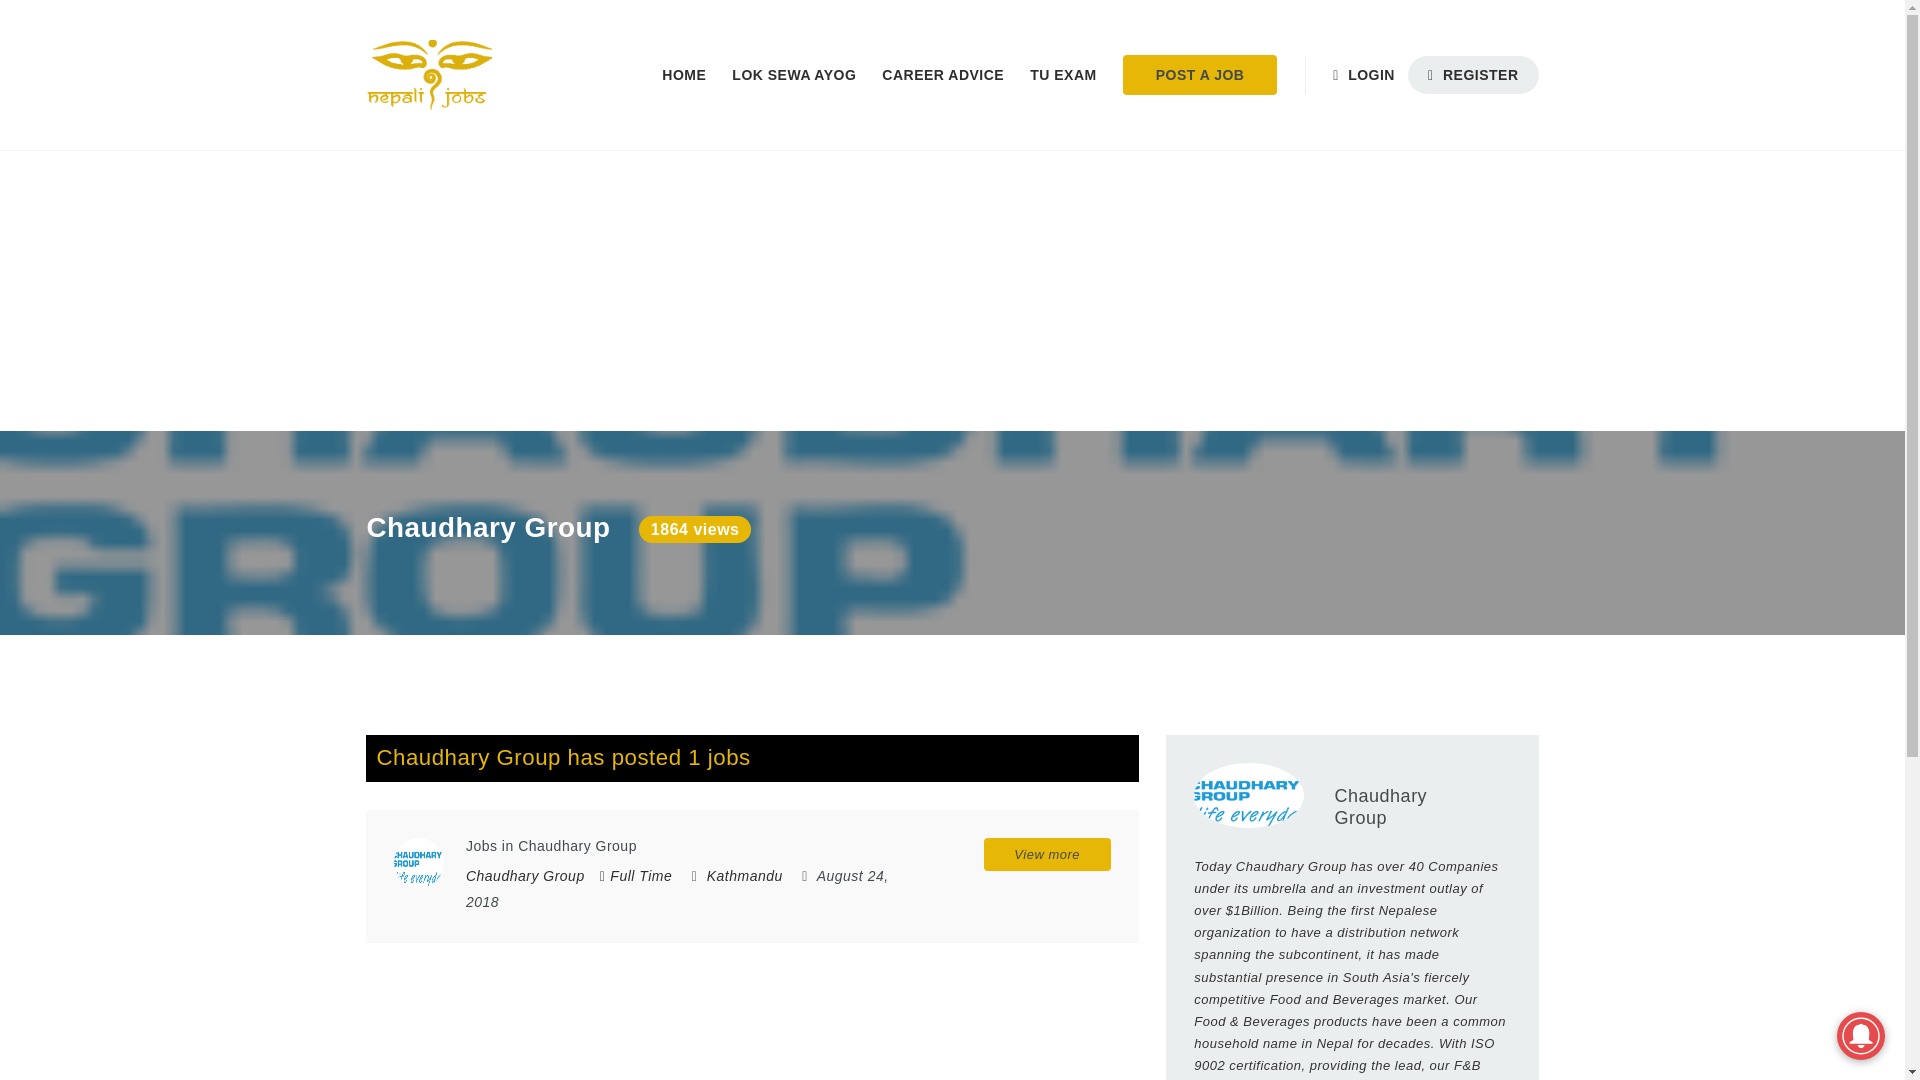 The width and height of the screenshot is (1920, 1080). What do you see at coordinates (744, 876) in the screenshot?
I see `Kathmandu` at bounding box center [744, 876].